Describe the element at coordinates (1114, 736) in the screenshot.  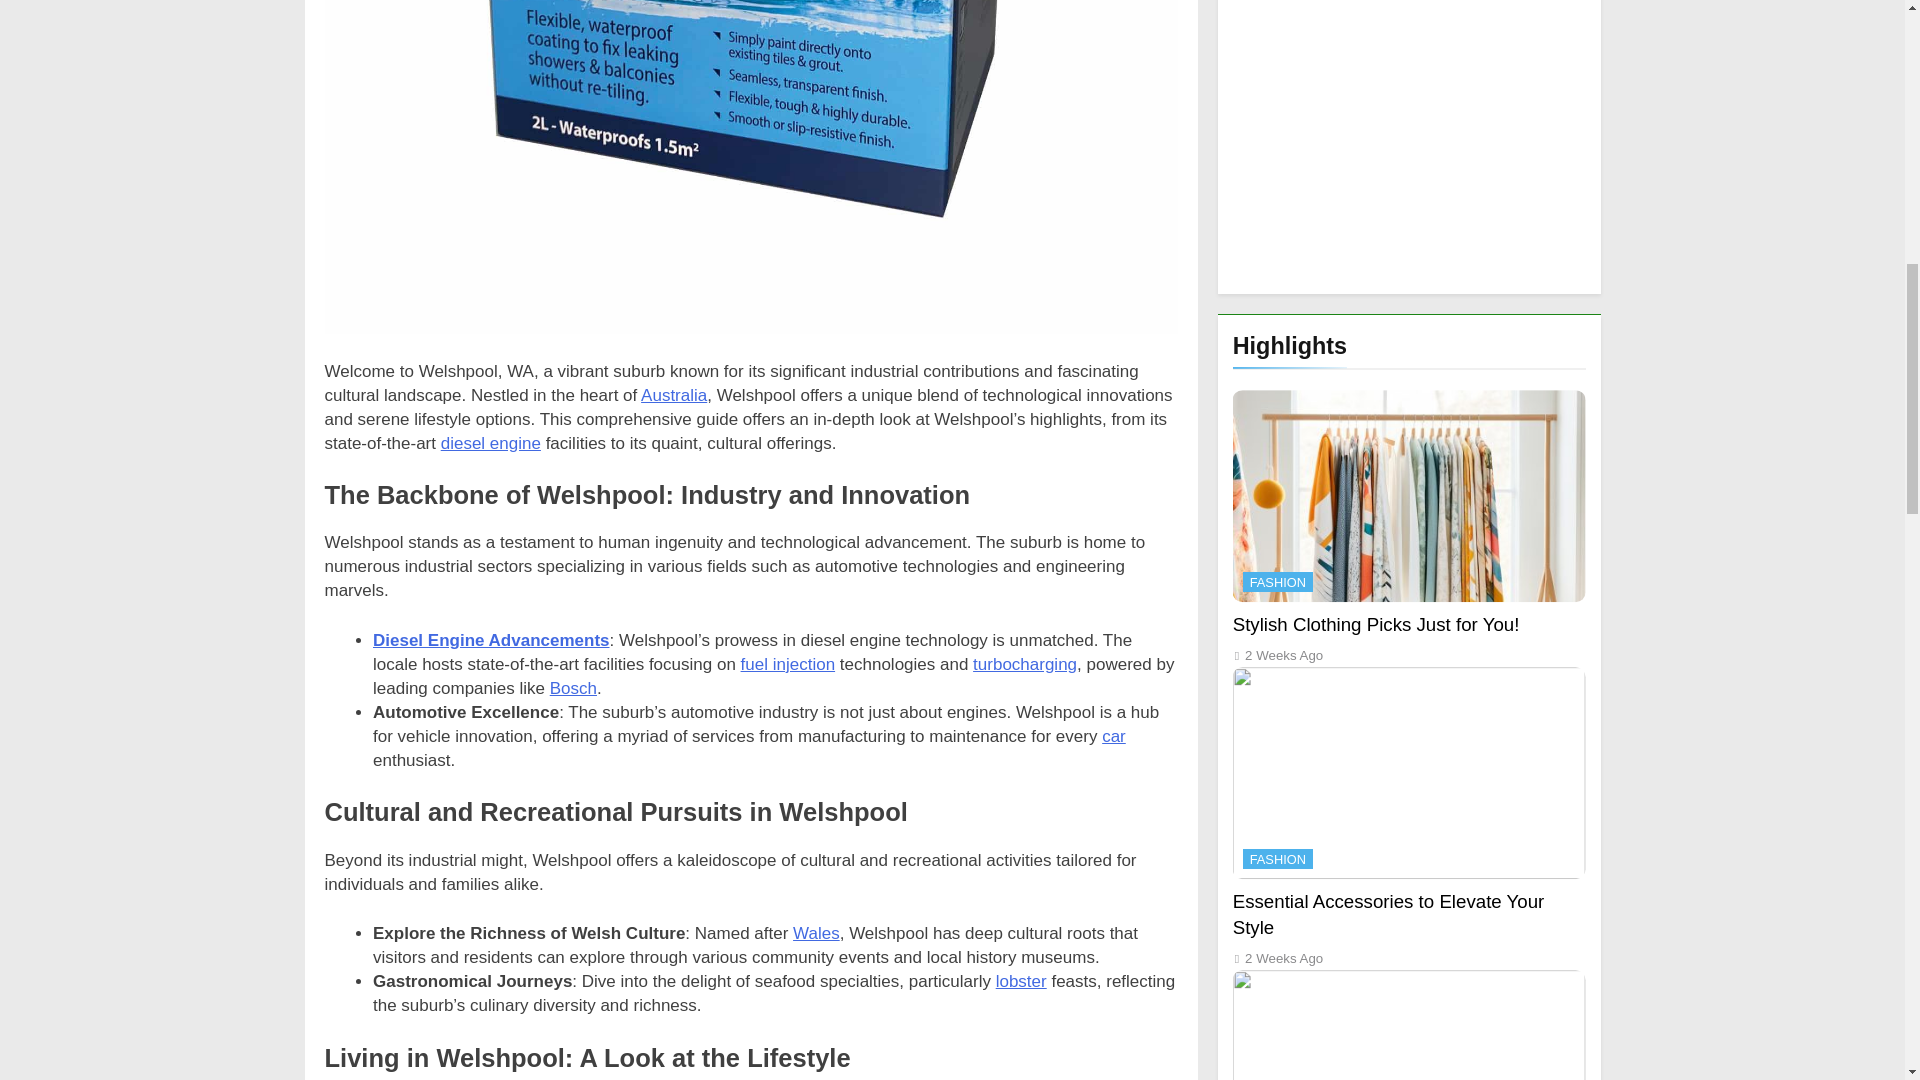
I see `car` at that location.